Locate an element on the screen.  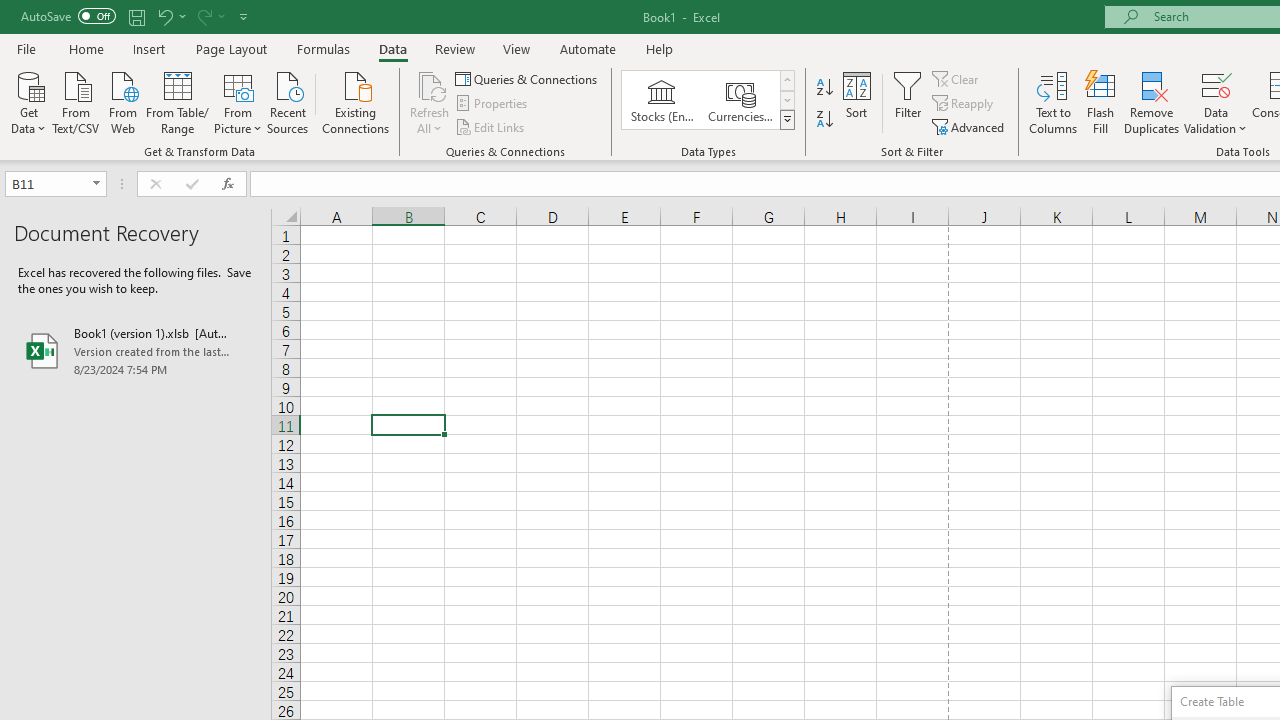
More Options is located at coordinates (1216, 121).